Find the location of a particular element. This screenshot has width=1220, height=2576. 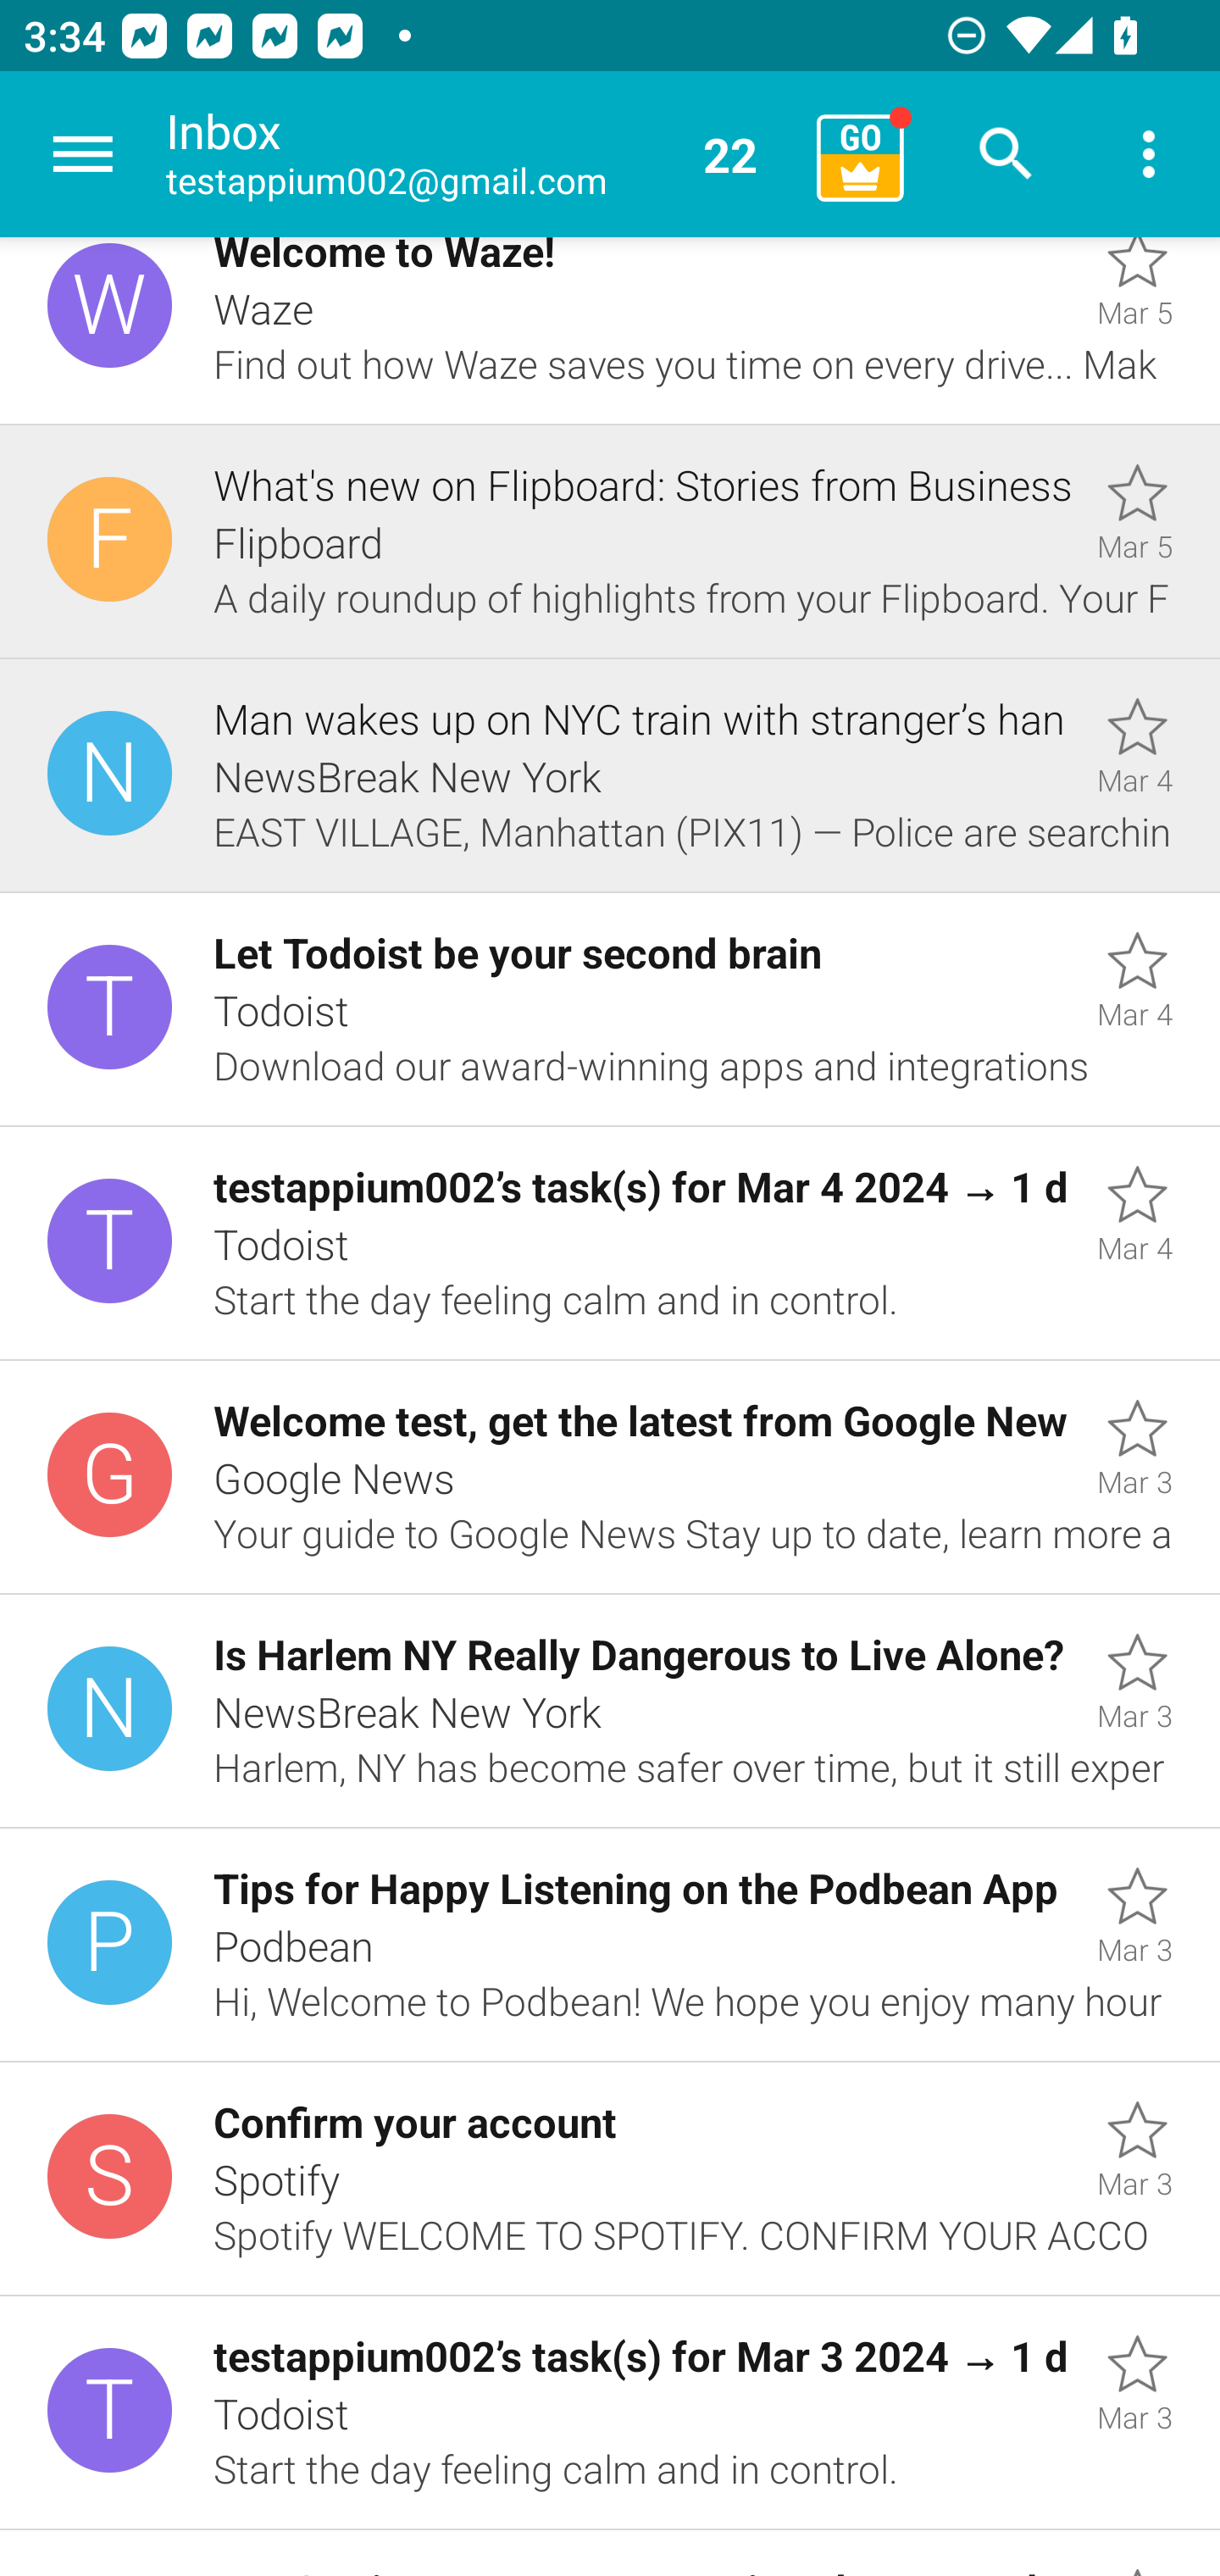

Inbox testappium002@gmail.com 22 is located at coordinates (480, 154).